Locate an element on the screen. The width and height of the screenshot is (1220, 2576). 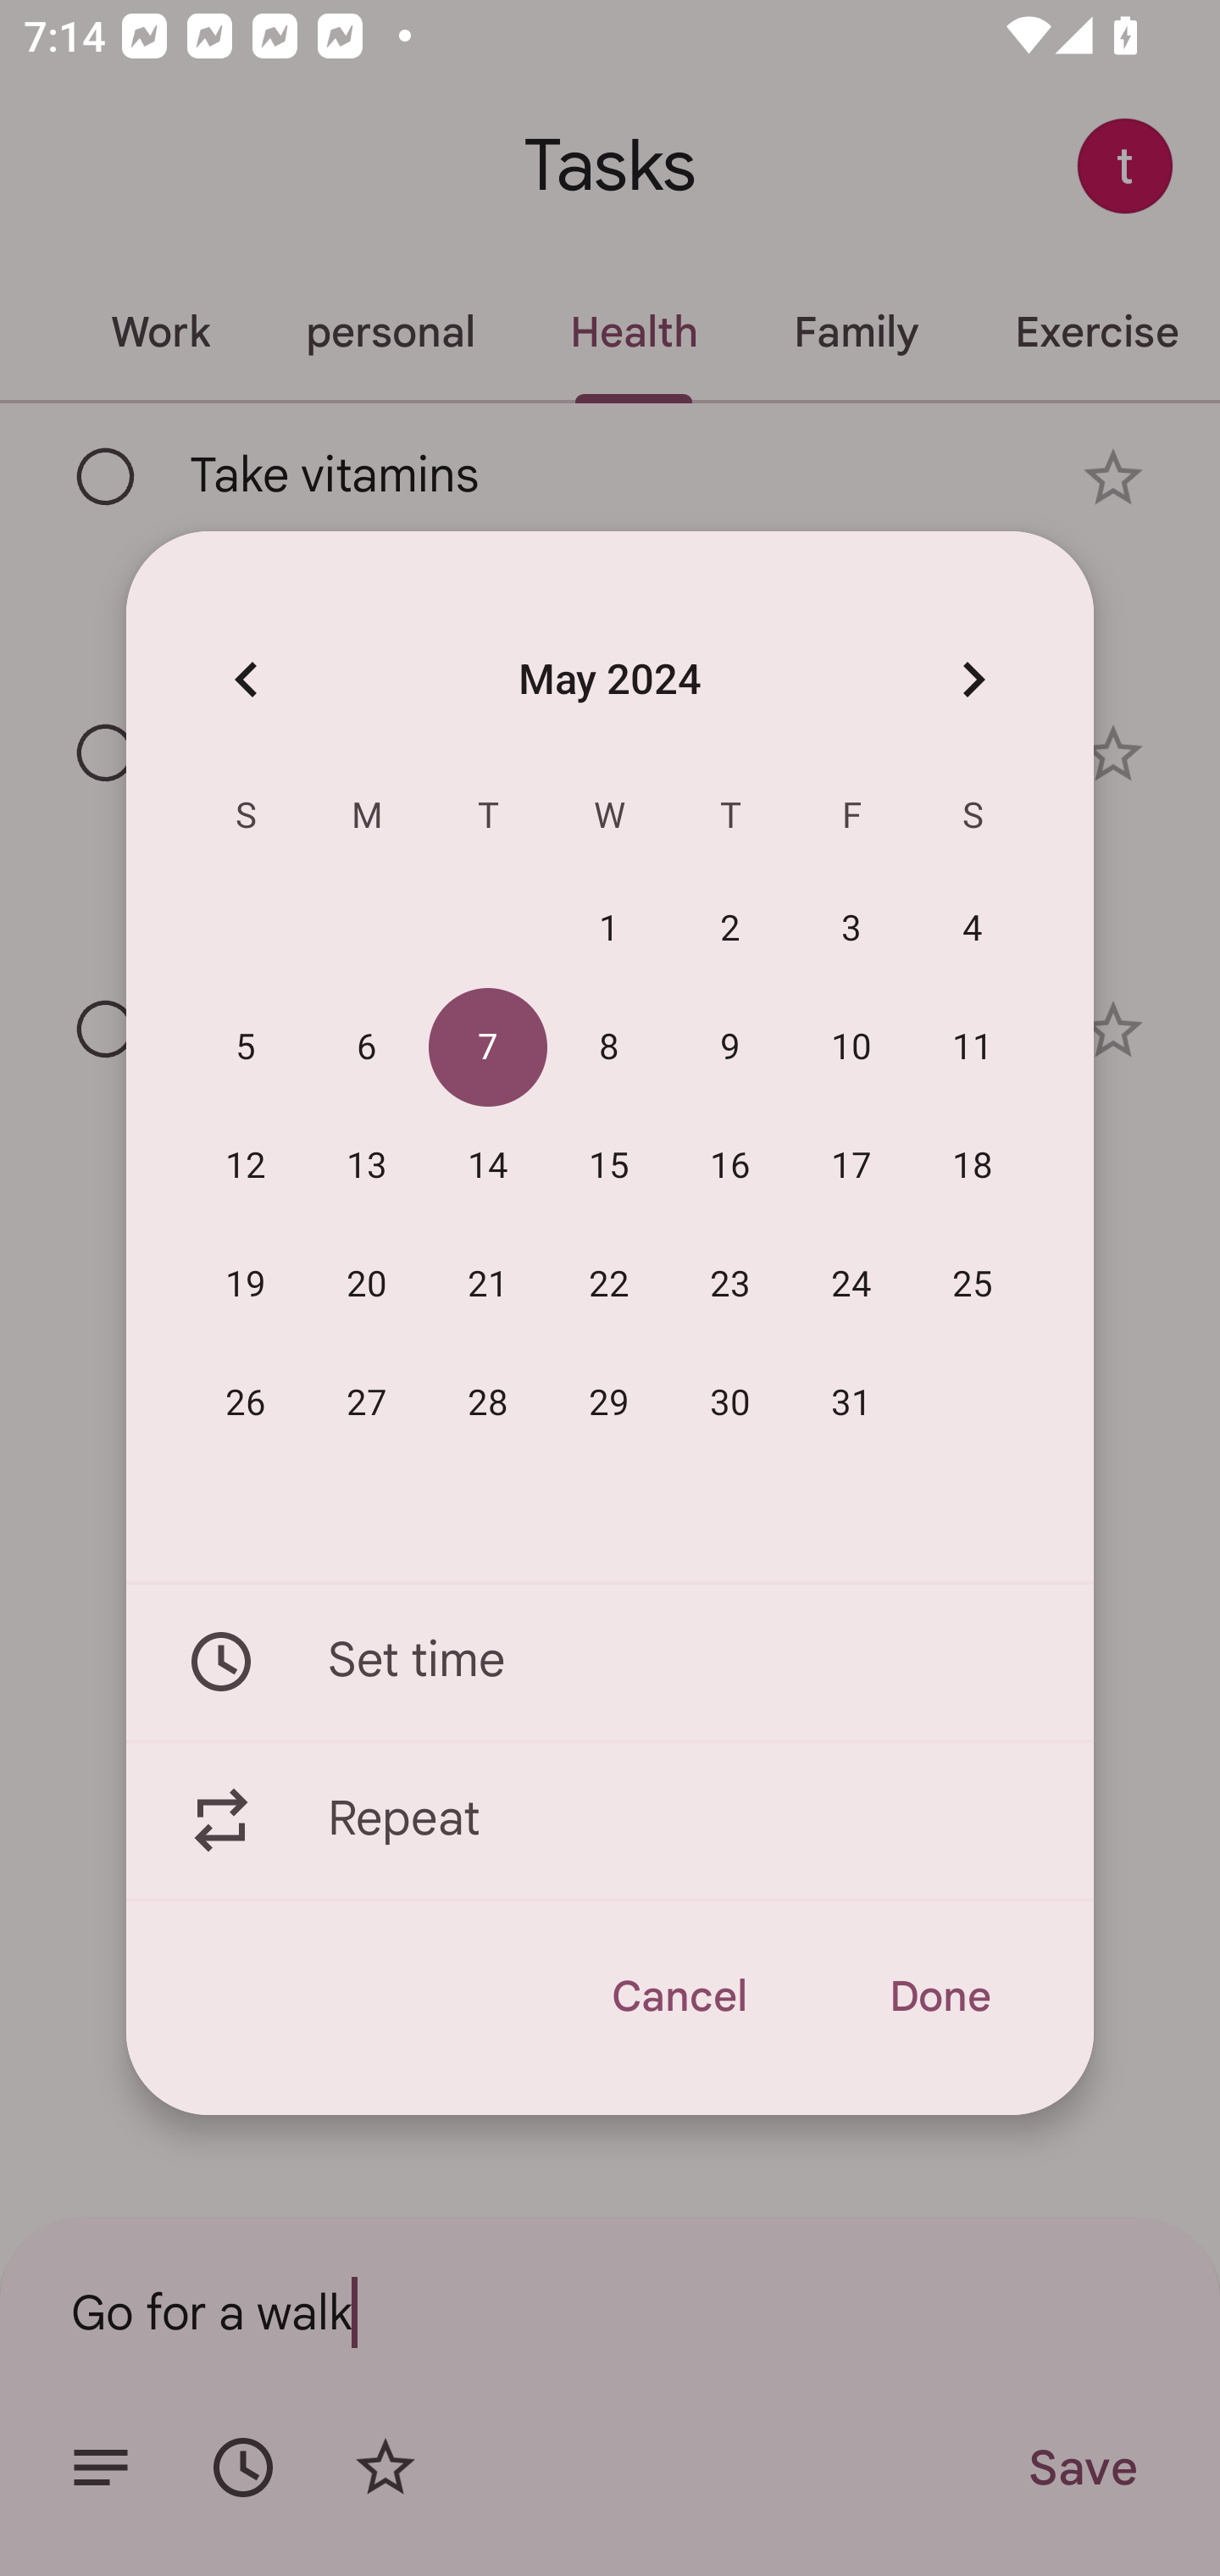
1 01 May 2024 is located at coordinates (609, 930).